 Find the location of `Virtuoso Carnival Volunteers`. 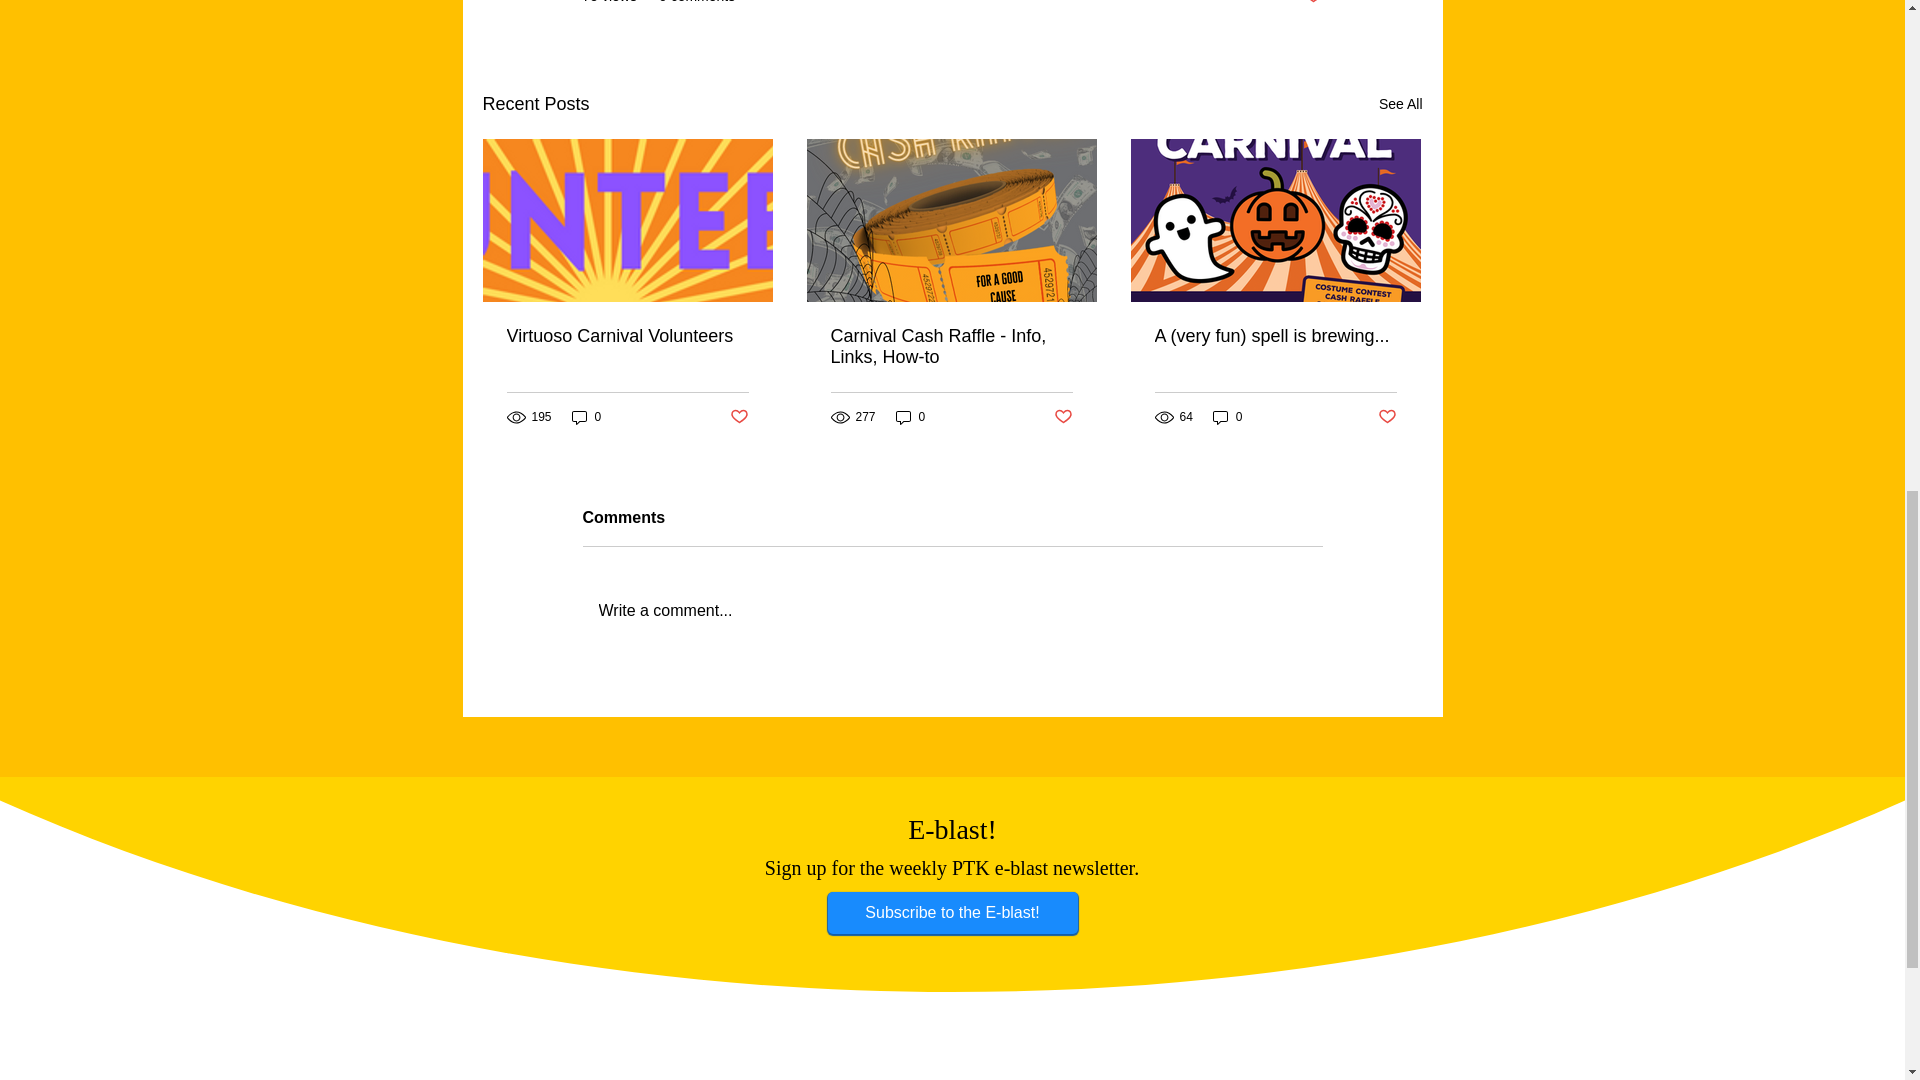

Virtuoso Carnival Volunteers is located at coordinates (627, 336).